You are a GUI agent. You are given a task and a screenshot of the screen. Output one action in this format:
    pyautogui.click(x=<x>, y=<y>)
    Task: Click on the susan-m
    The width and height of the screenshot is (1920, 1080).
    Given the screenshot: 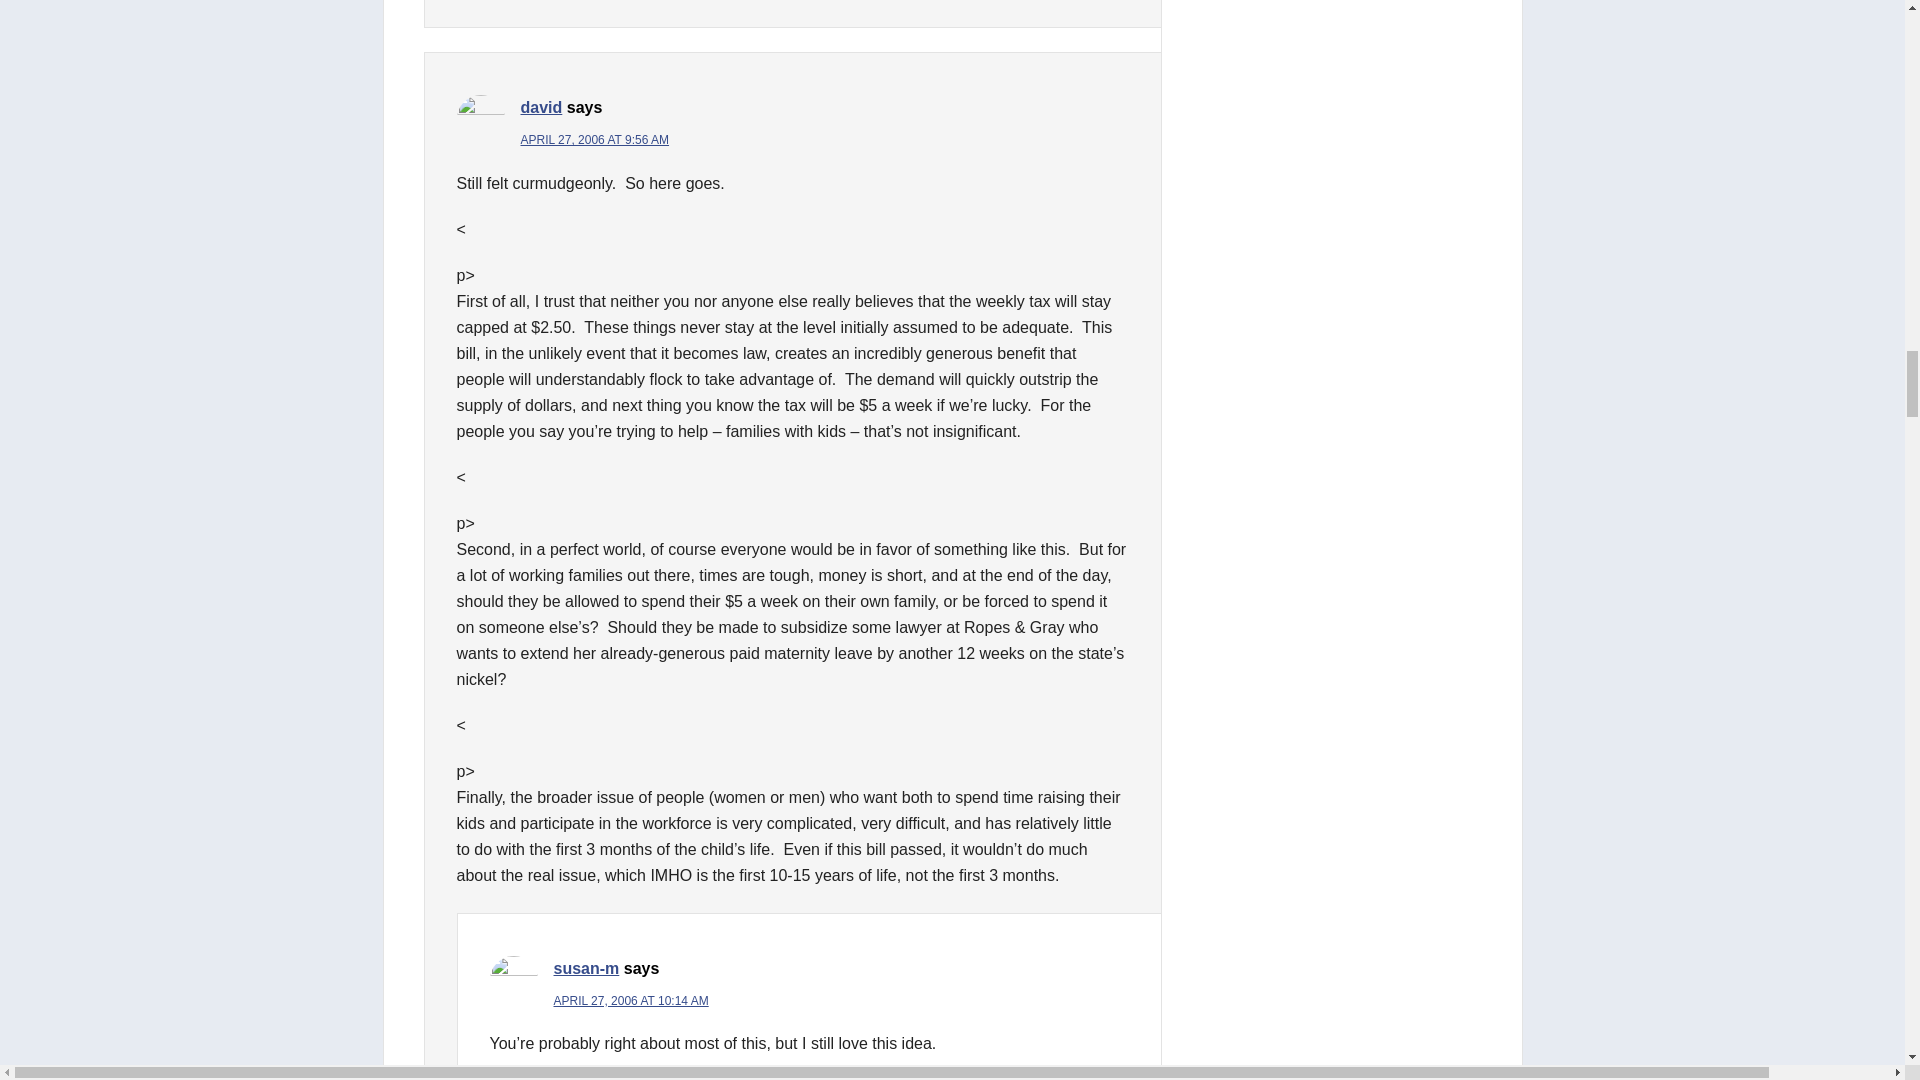 What is the action you would take?
    pyautogui.click(x=587, y=968)
    